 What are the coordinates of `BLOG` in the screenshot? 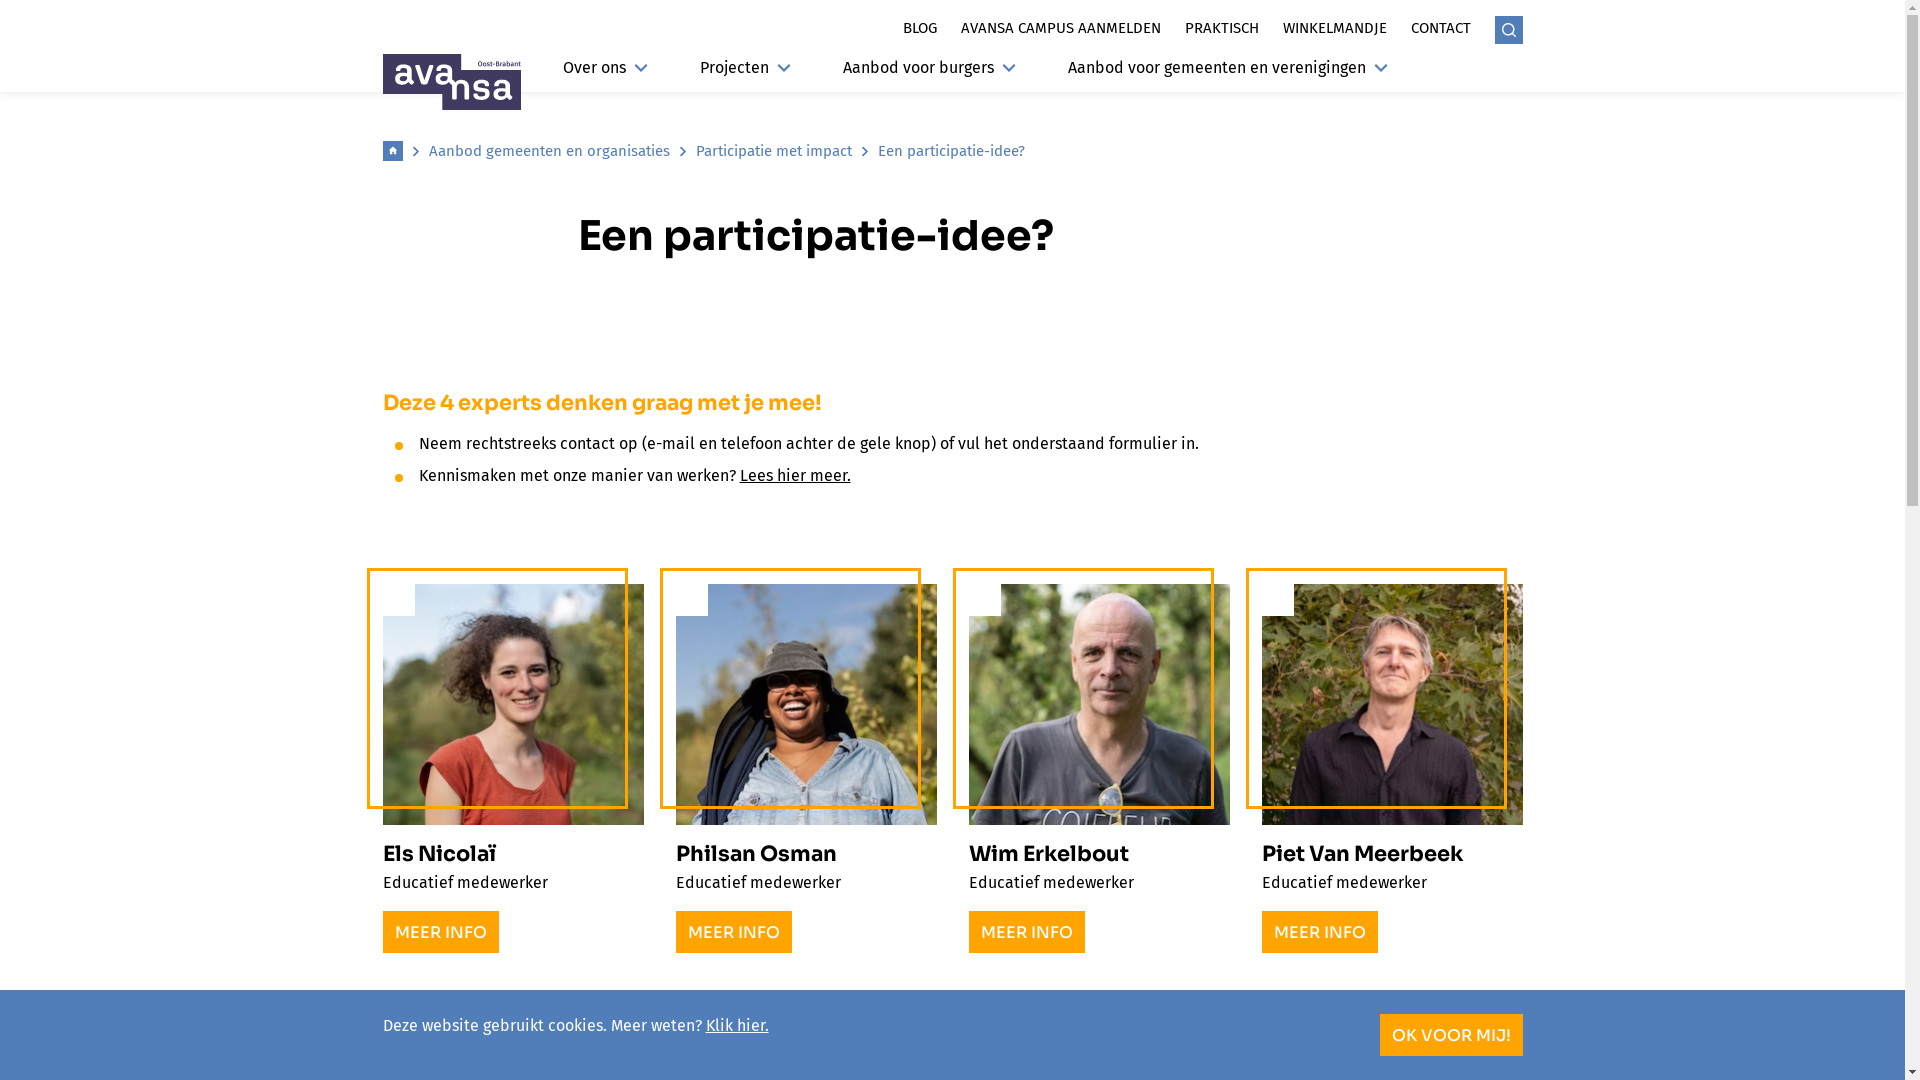 It's located at (919, 28).